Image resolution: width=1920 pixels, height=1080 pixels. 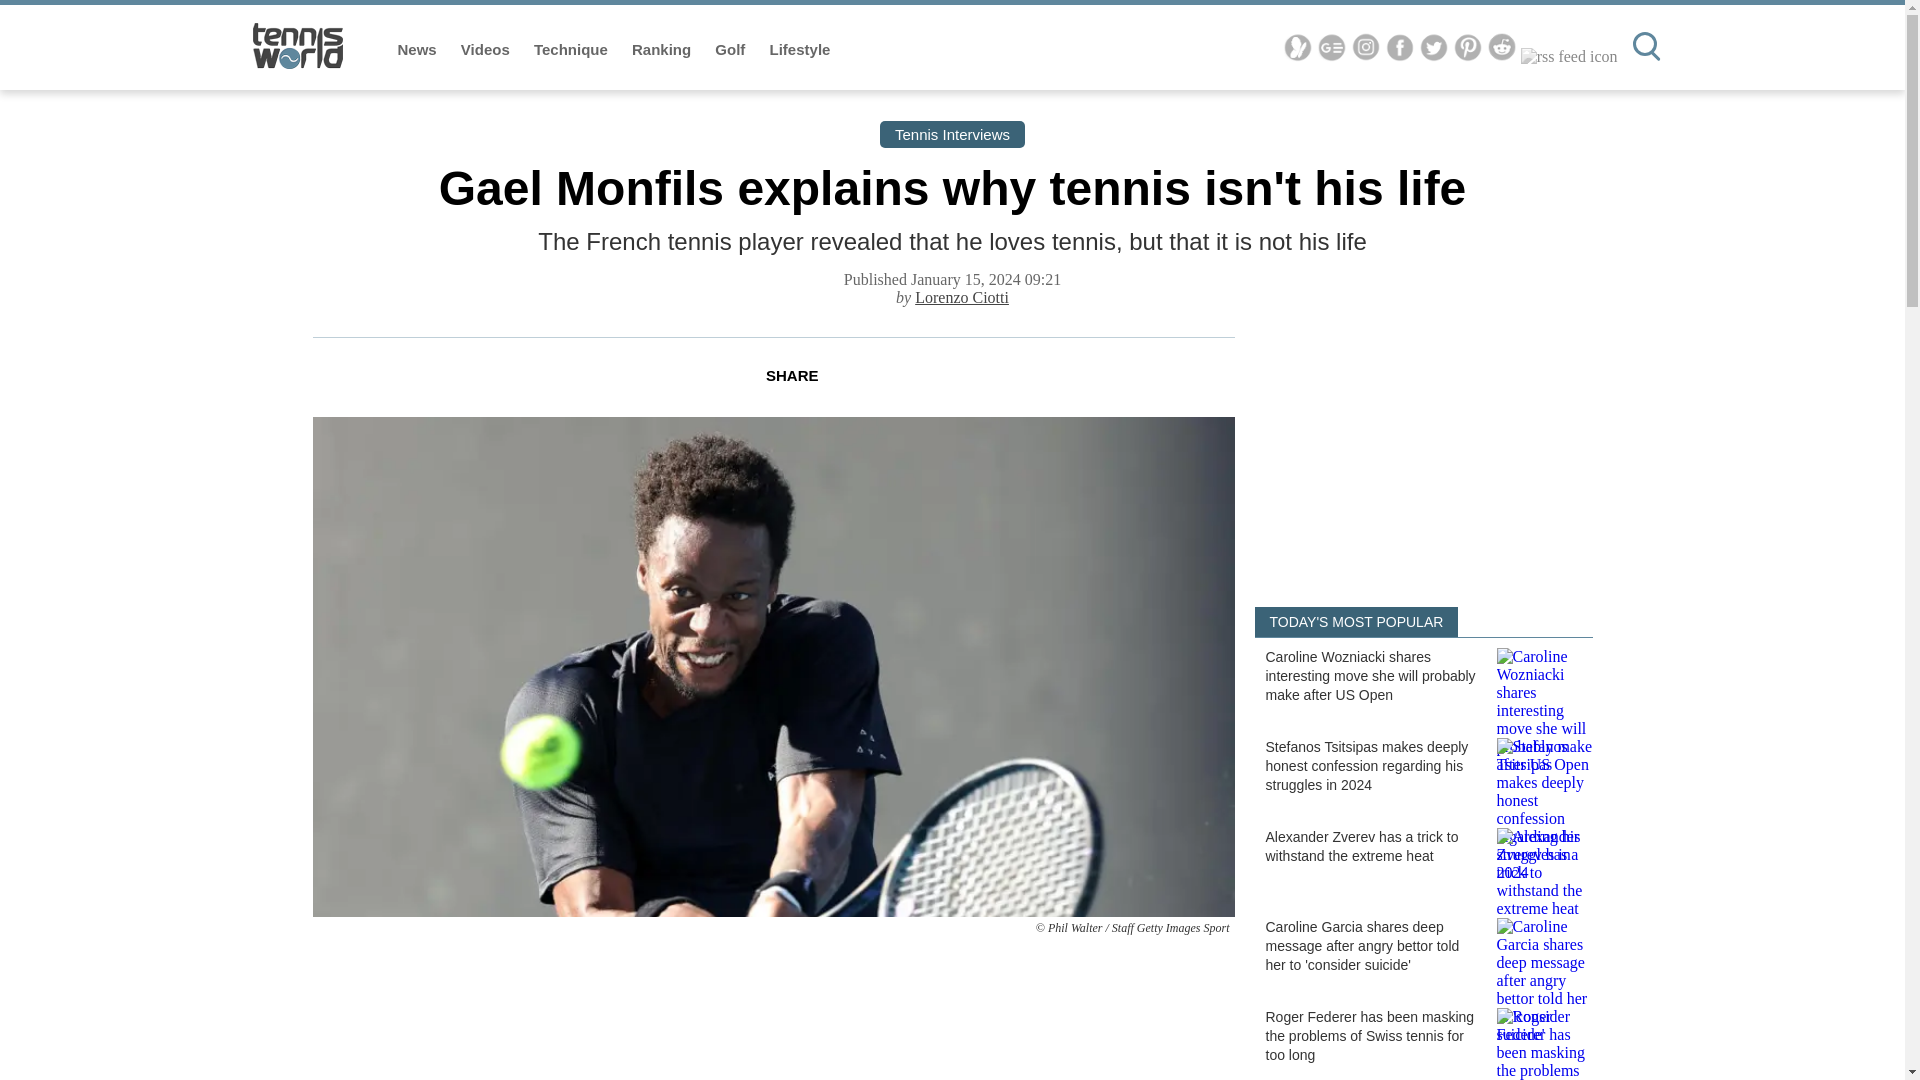 What do you see at coordinates (572, 50) in the screenshot?
I see `Technique` at bounding box center [572, 50].